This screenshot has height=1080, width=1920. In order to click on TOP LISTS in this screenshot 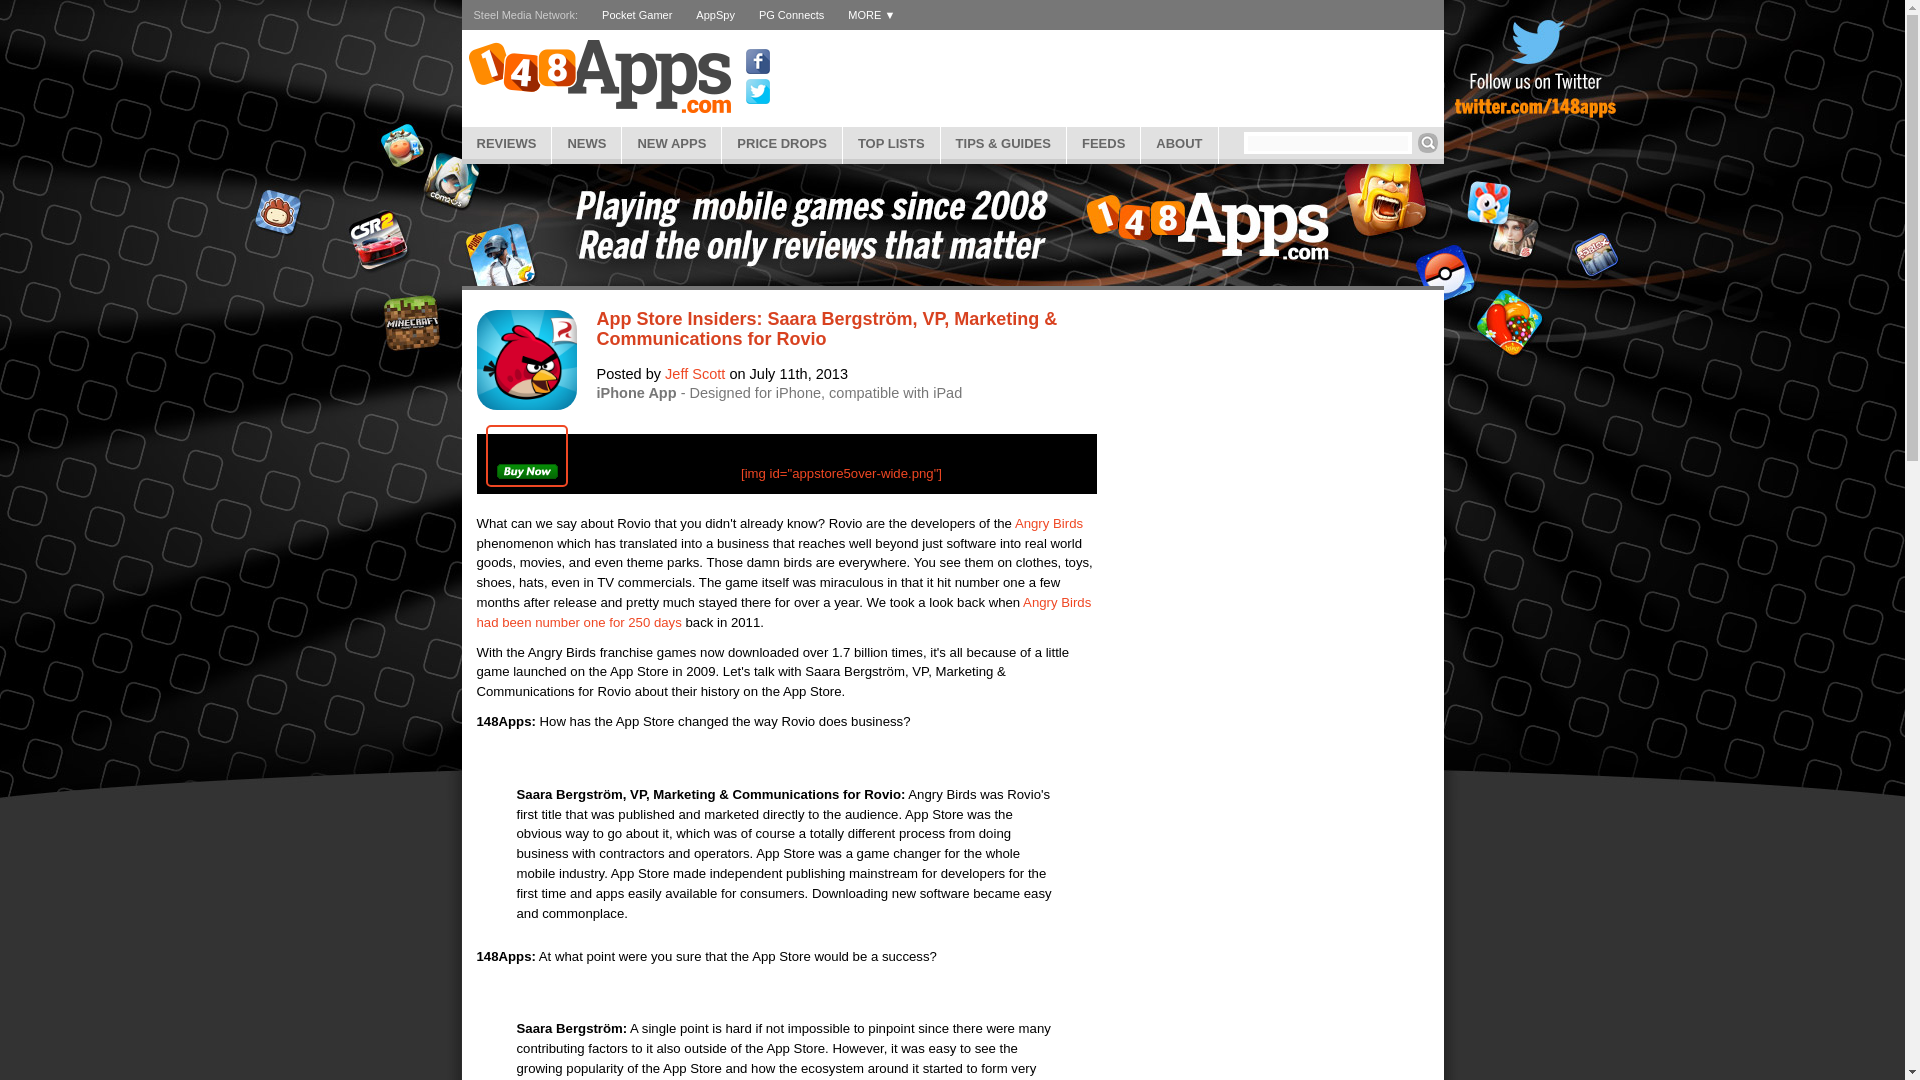, I will do `click(891, 142)`.